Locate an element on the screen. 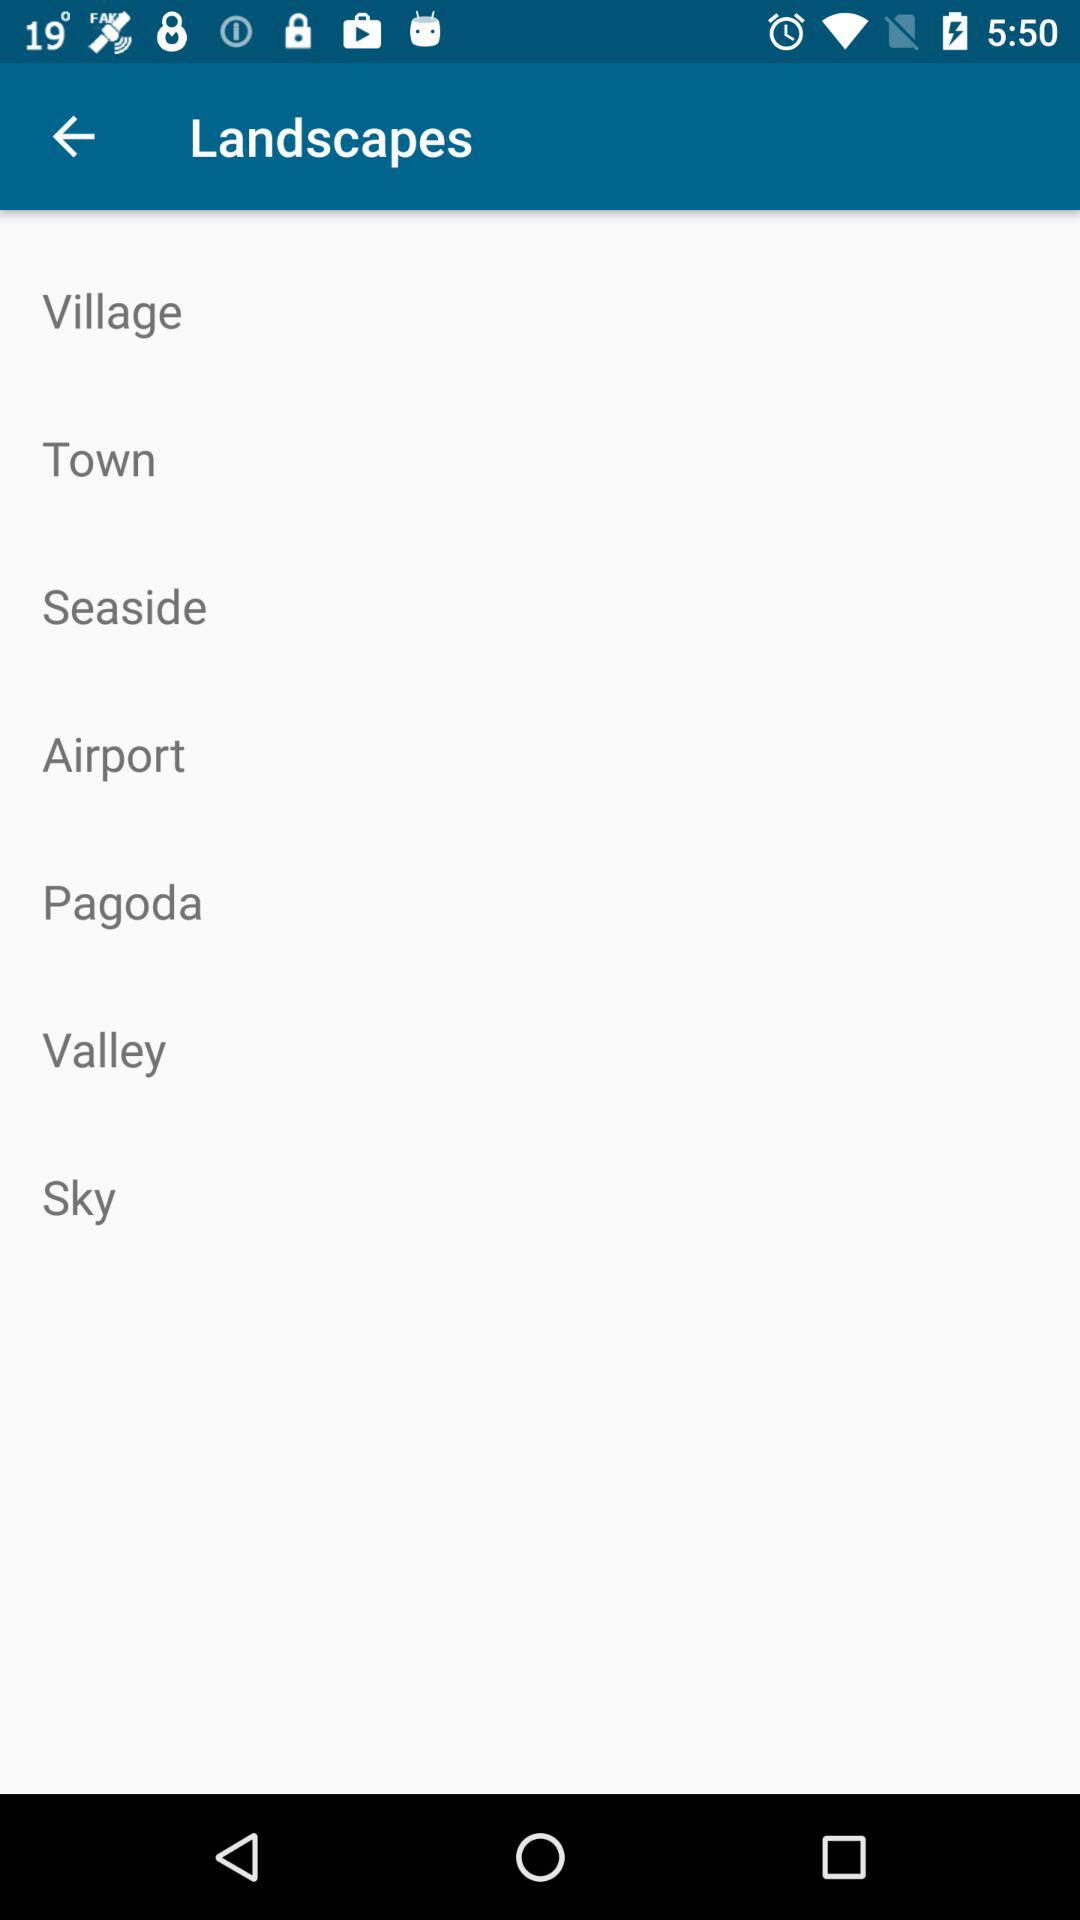 The height and width of the screenshot is (1920, 1080). turn on sky is located at coordinates (540, 1196).